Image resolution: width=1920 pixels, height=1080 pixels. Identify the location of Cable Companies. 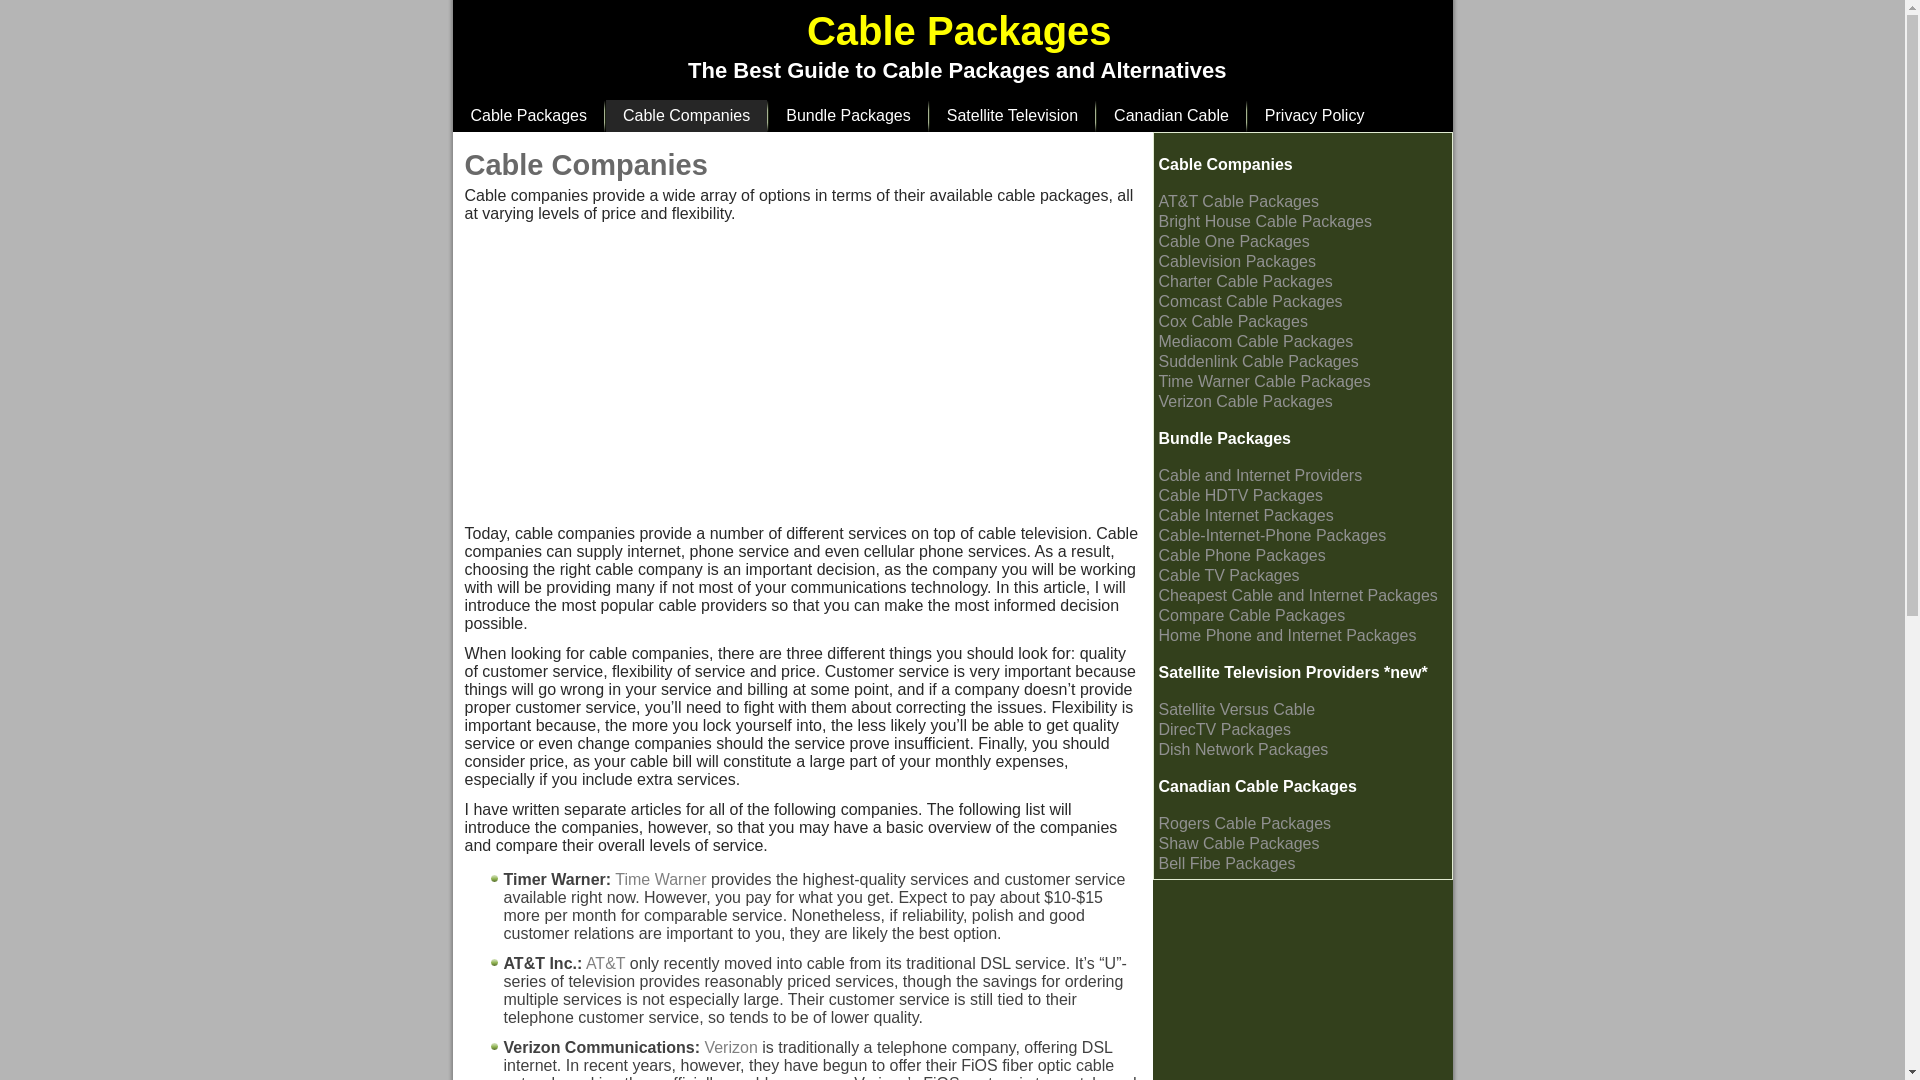
(686, 116).